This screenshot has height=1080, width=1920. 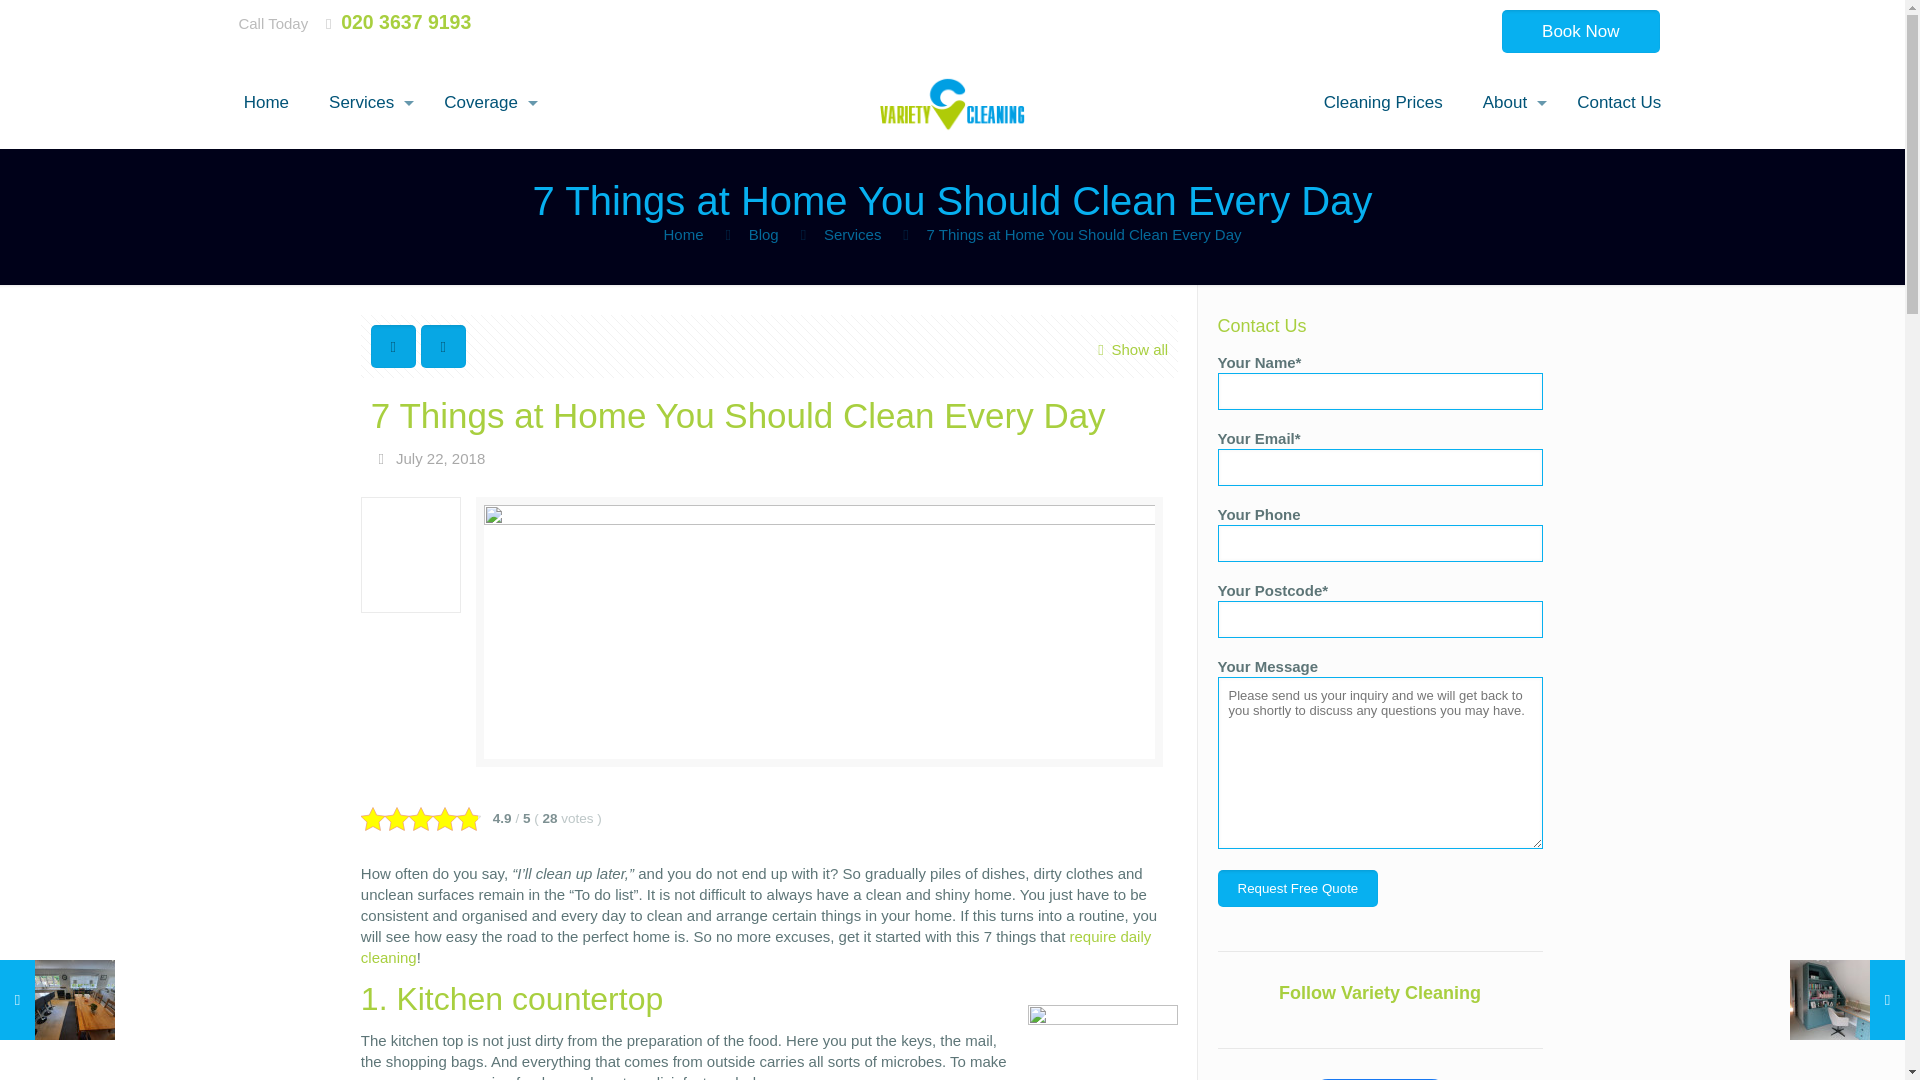 I want to click on Book Now, so click(x=1580, y=30).